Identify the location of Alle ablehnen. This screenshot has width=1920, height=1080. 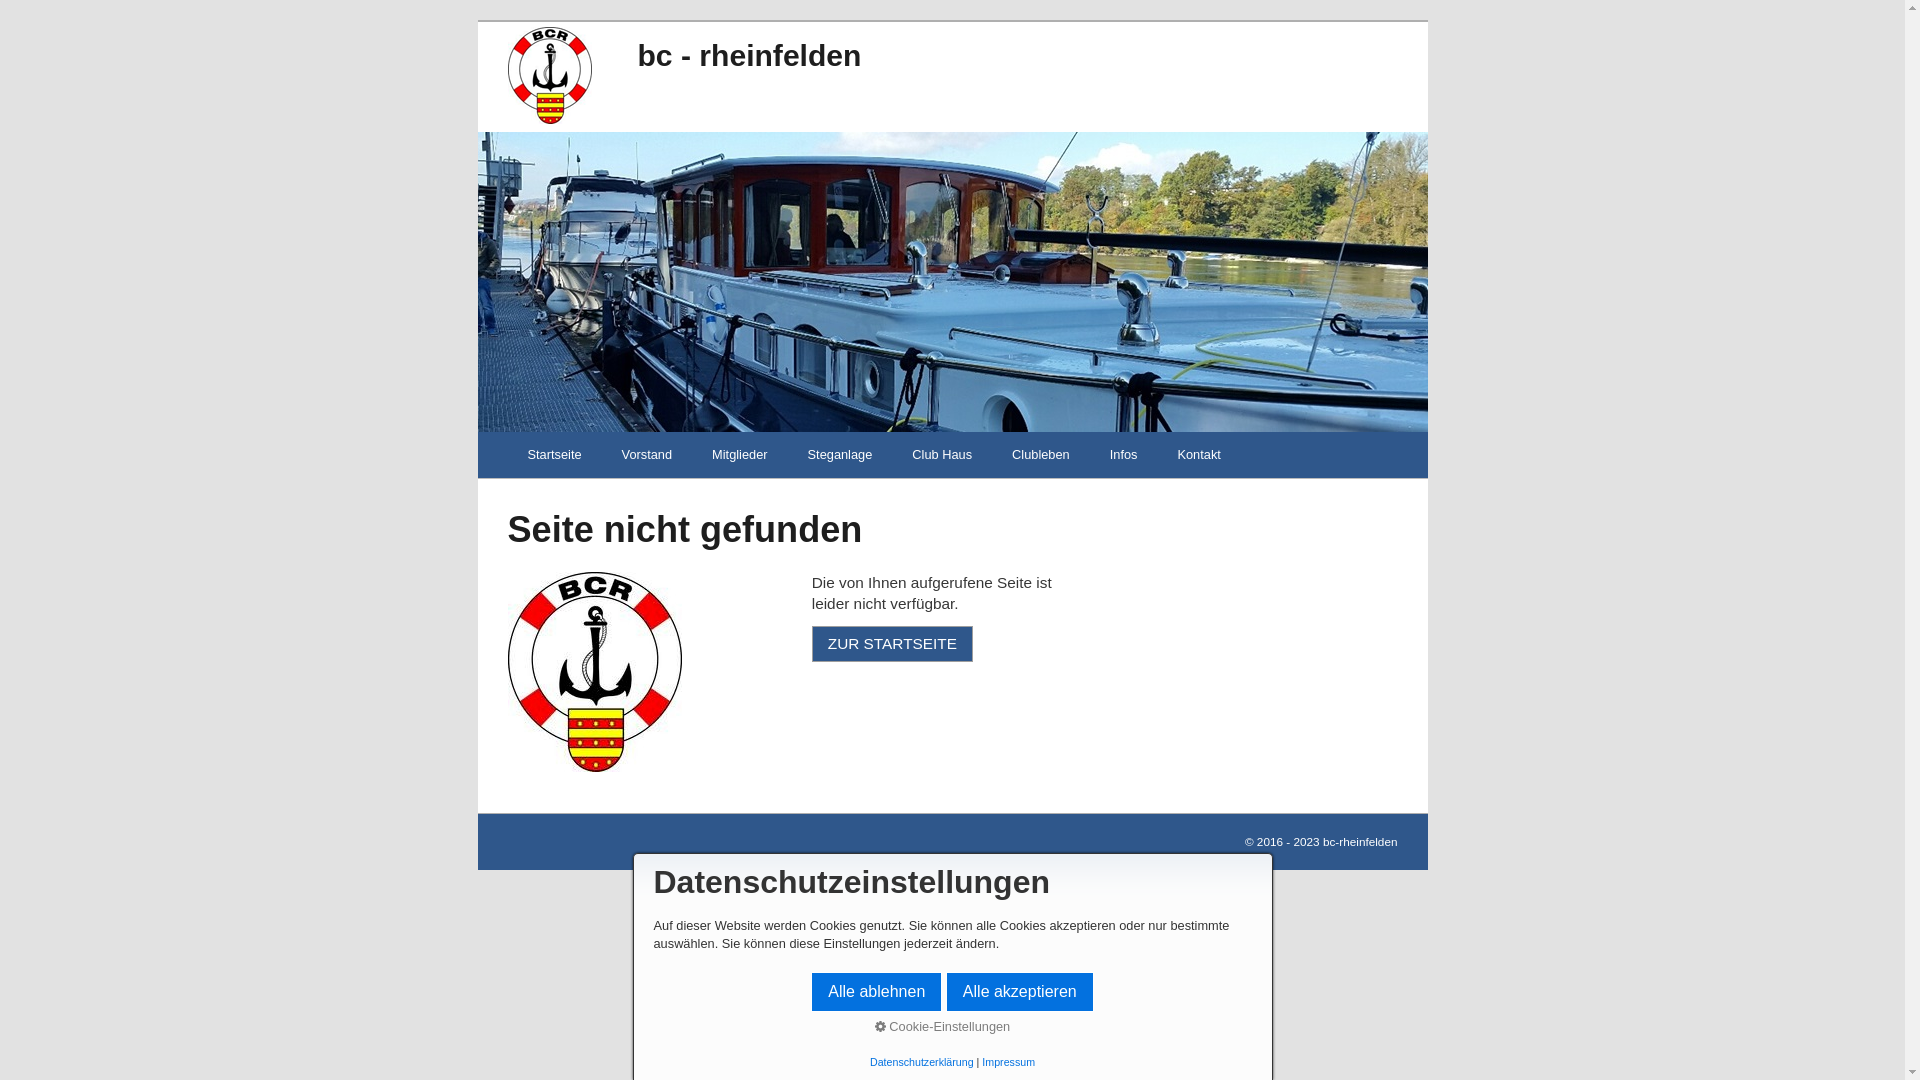
(876, 992).